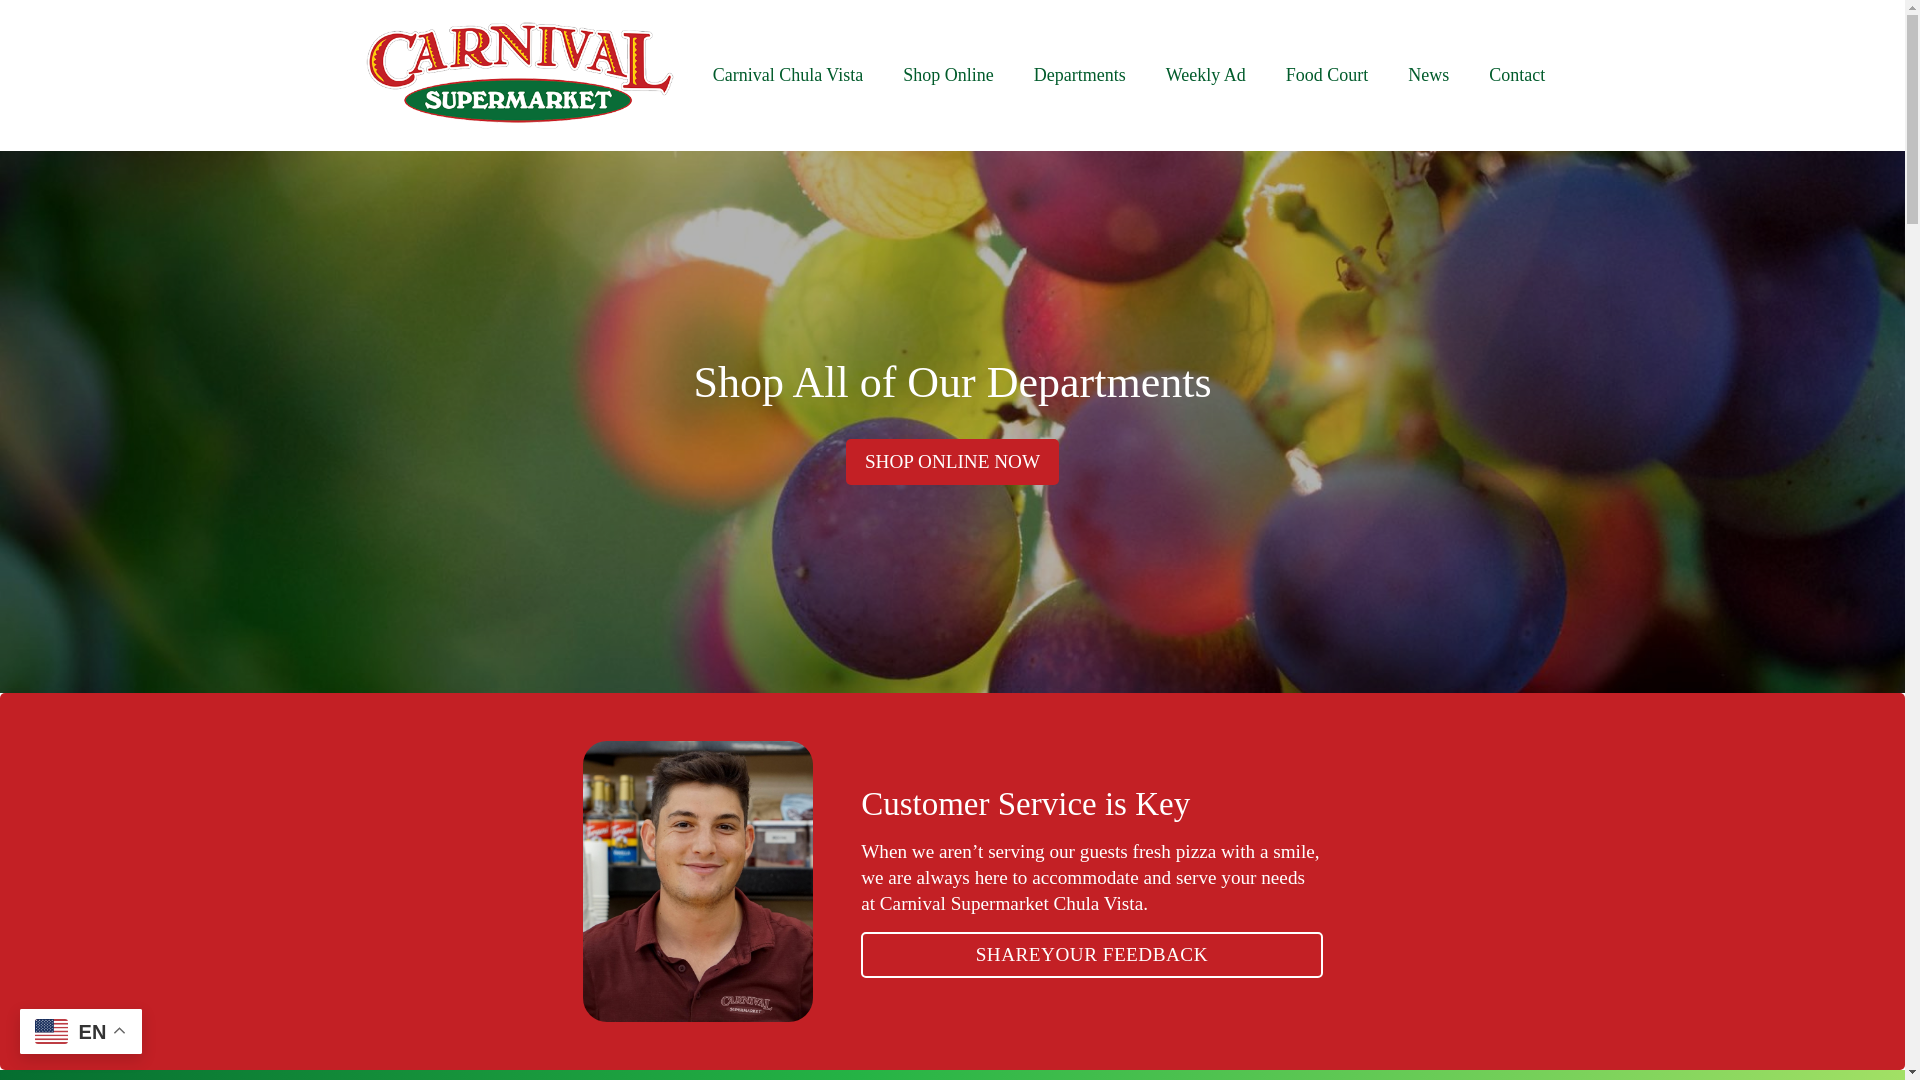 Image resolution: width=1920 pixels, height=1080 pixels. Describe the element at coordinates (1080, 74) in the screenshot. I see `Departments` at that location.